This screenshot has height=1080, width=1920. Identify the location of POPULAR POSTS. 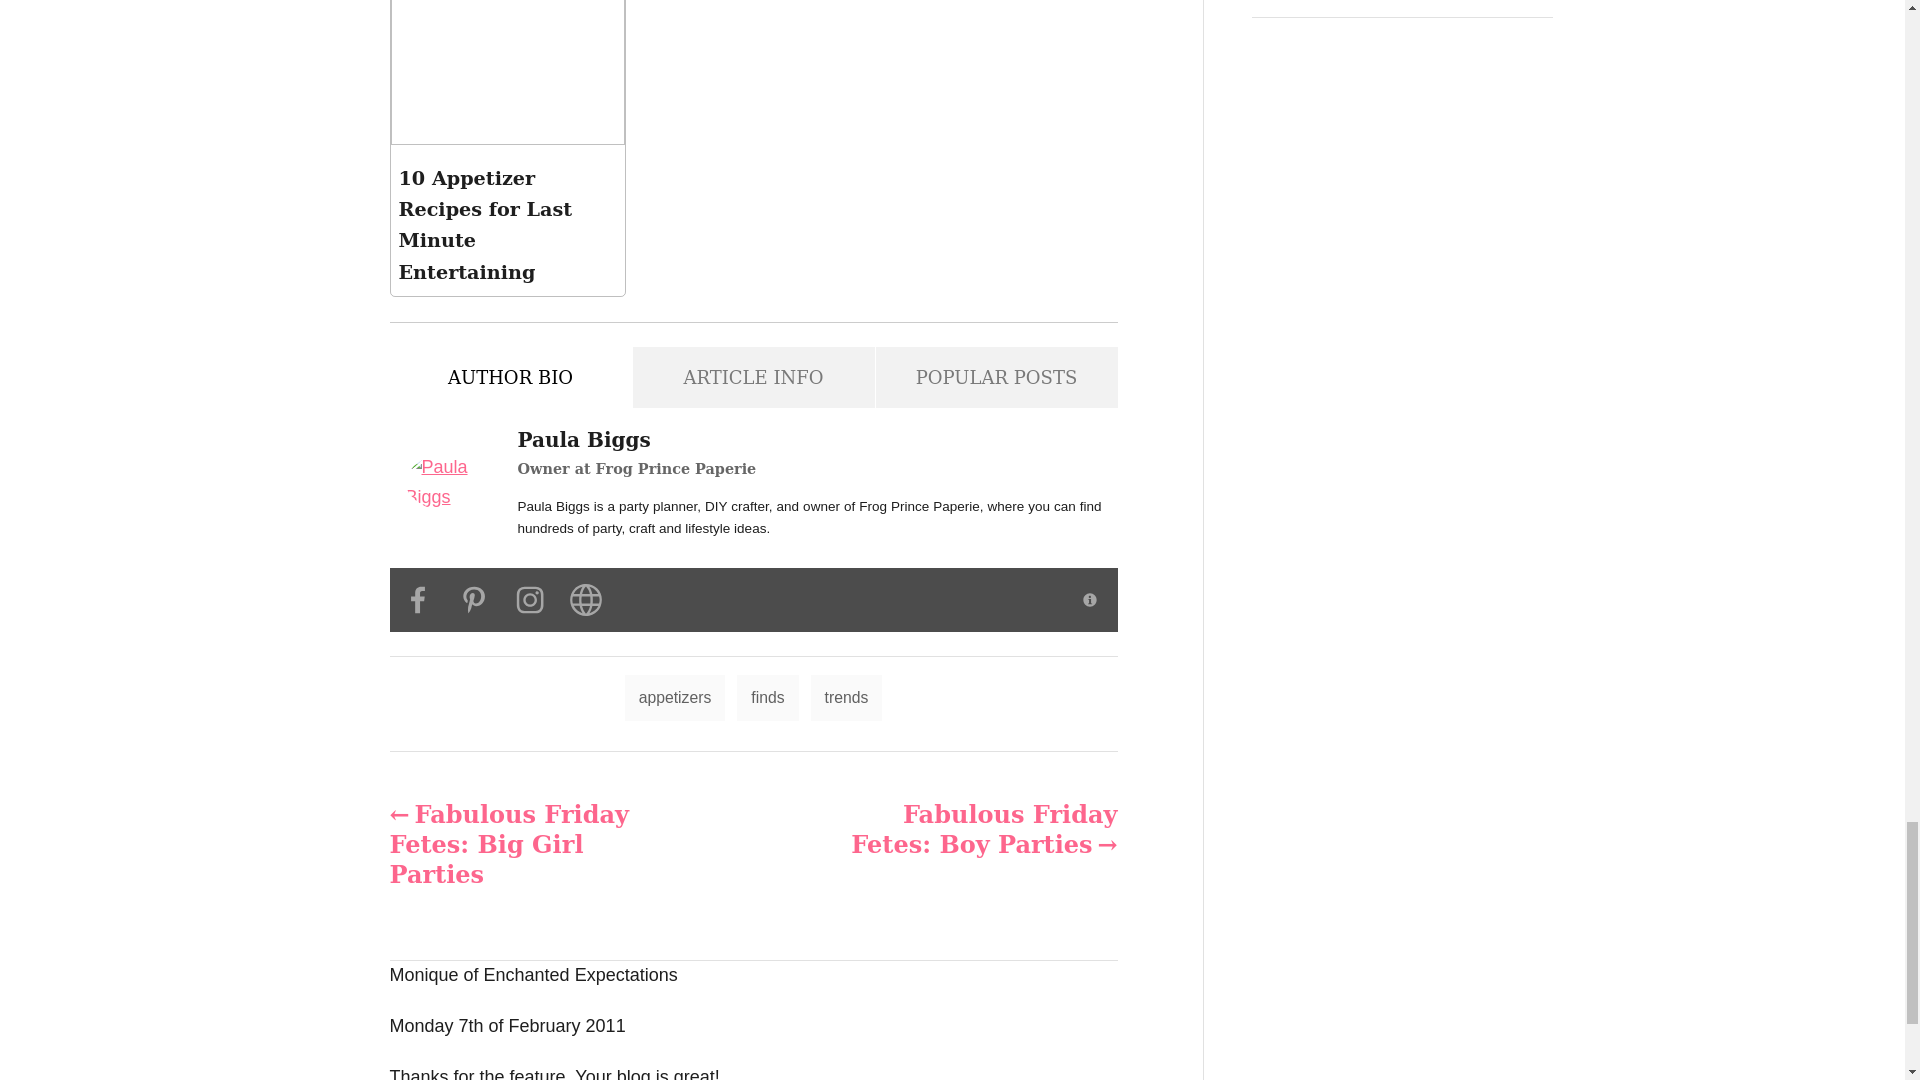
(996, 377).